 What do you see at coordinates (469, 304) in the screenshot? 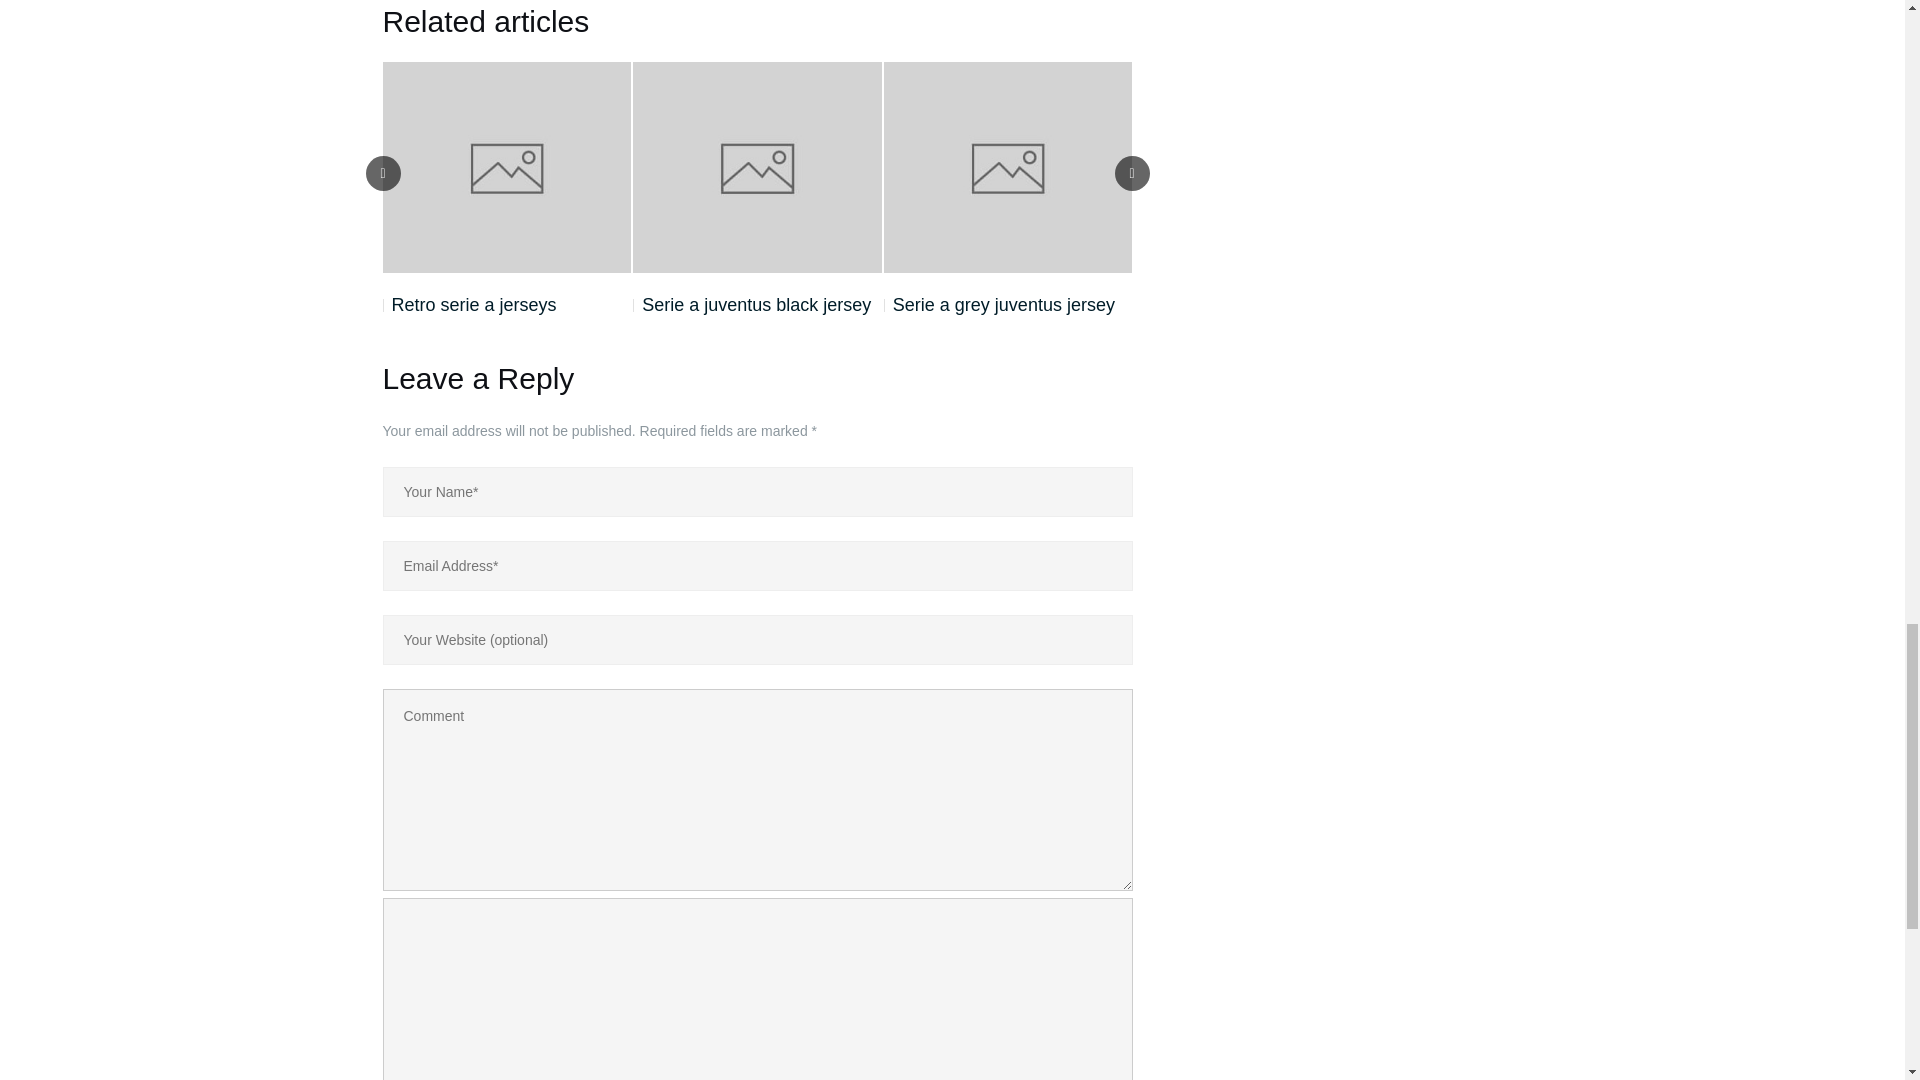
I see `Retro serie a jerseys` at bounding box center [469, 304].